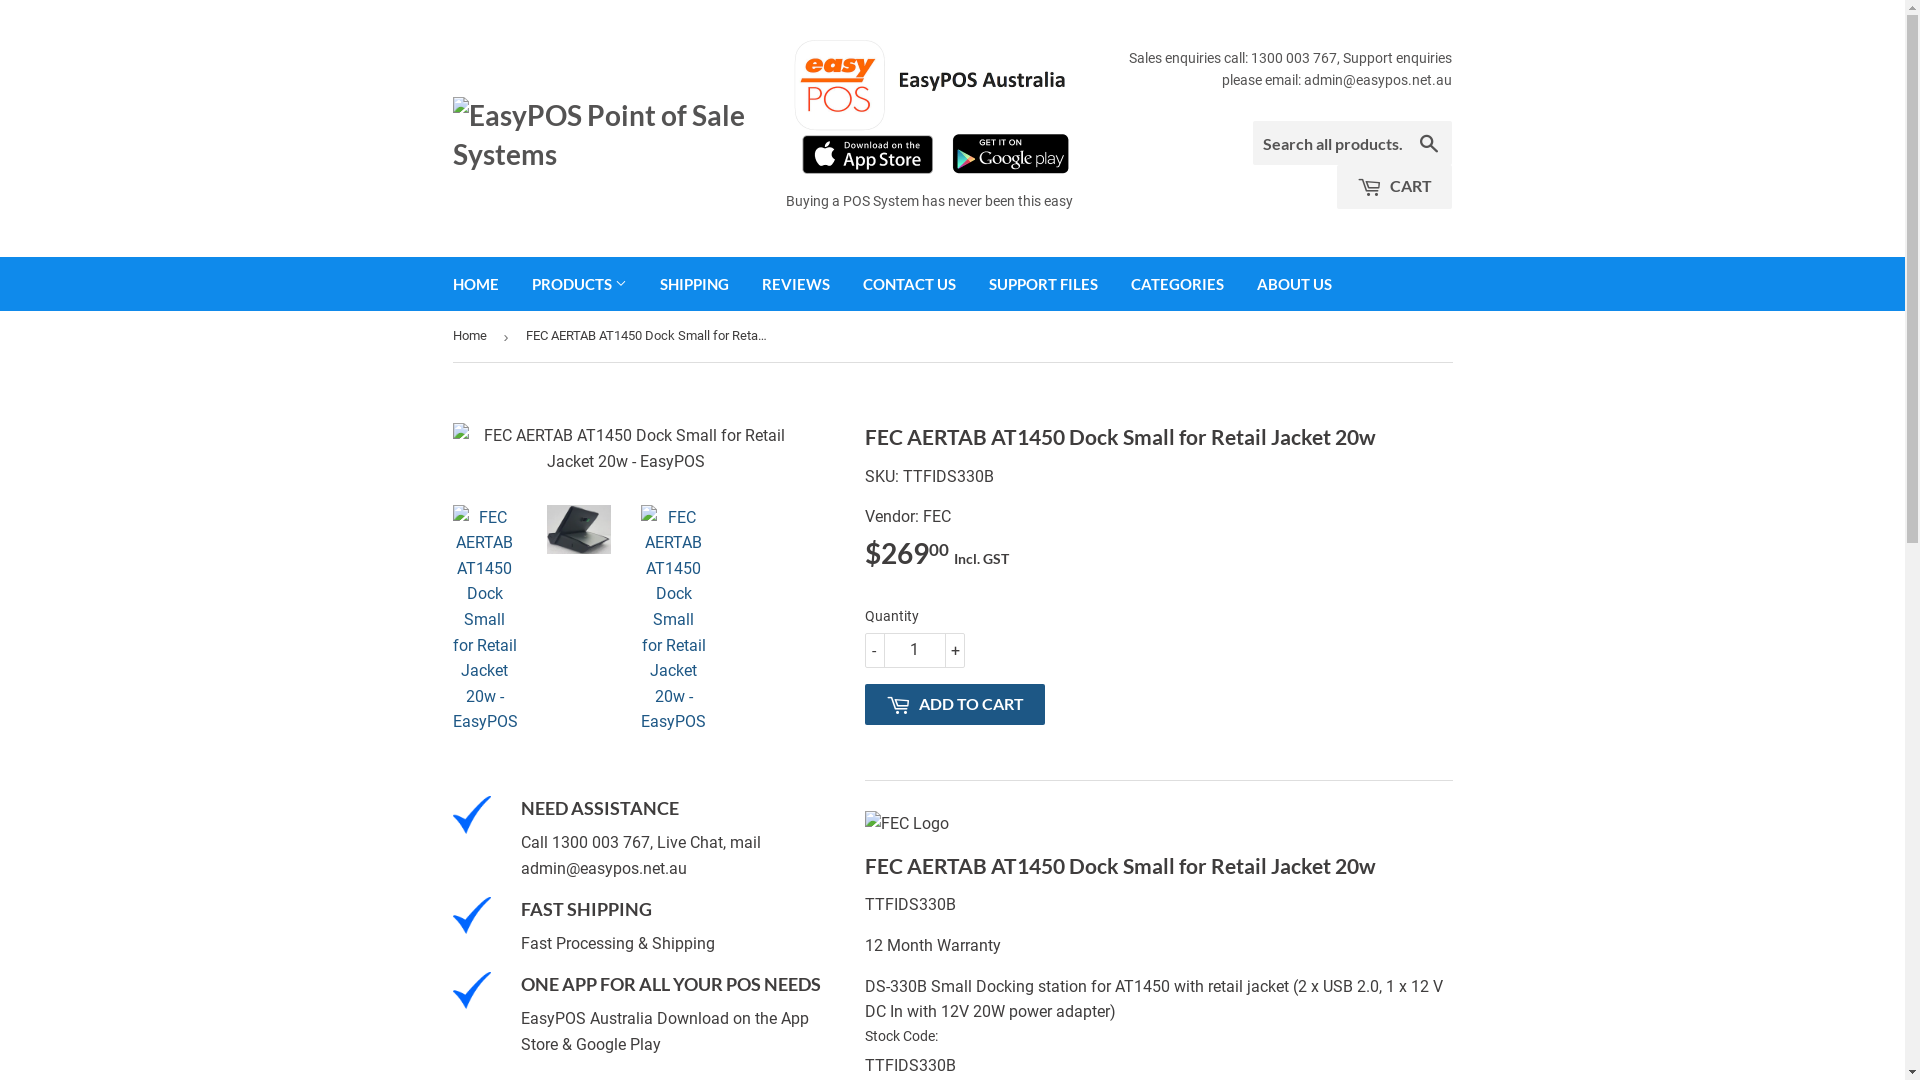 The image size is (1920, 1080). Describe the element at coordinates (1430, 144) in the screenshot. I see `Search` at that location.